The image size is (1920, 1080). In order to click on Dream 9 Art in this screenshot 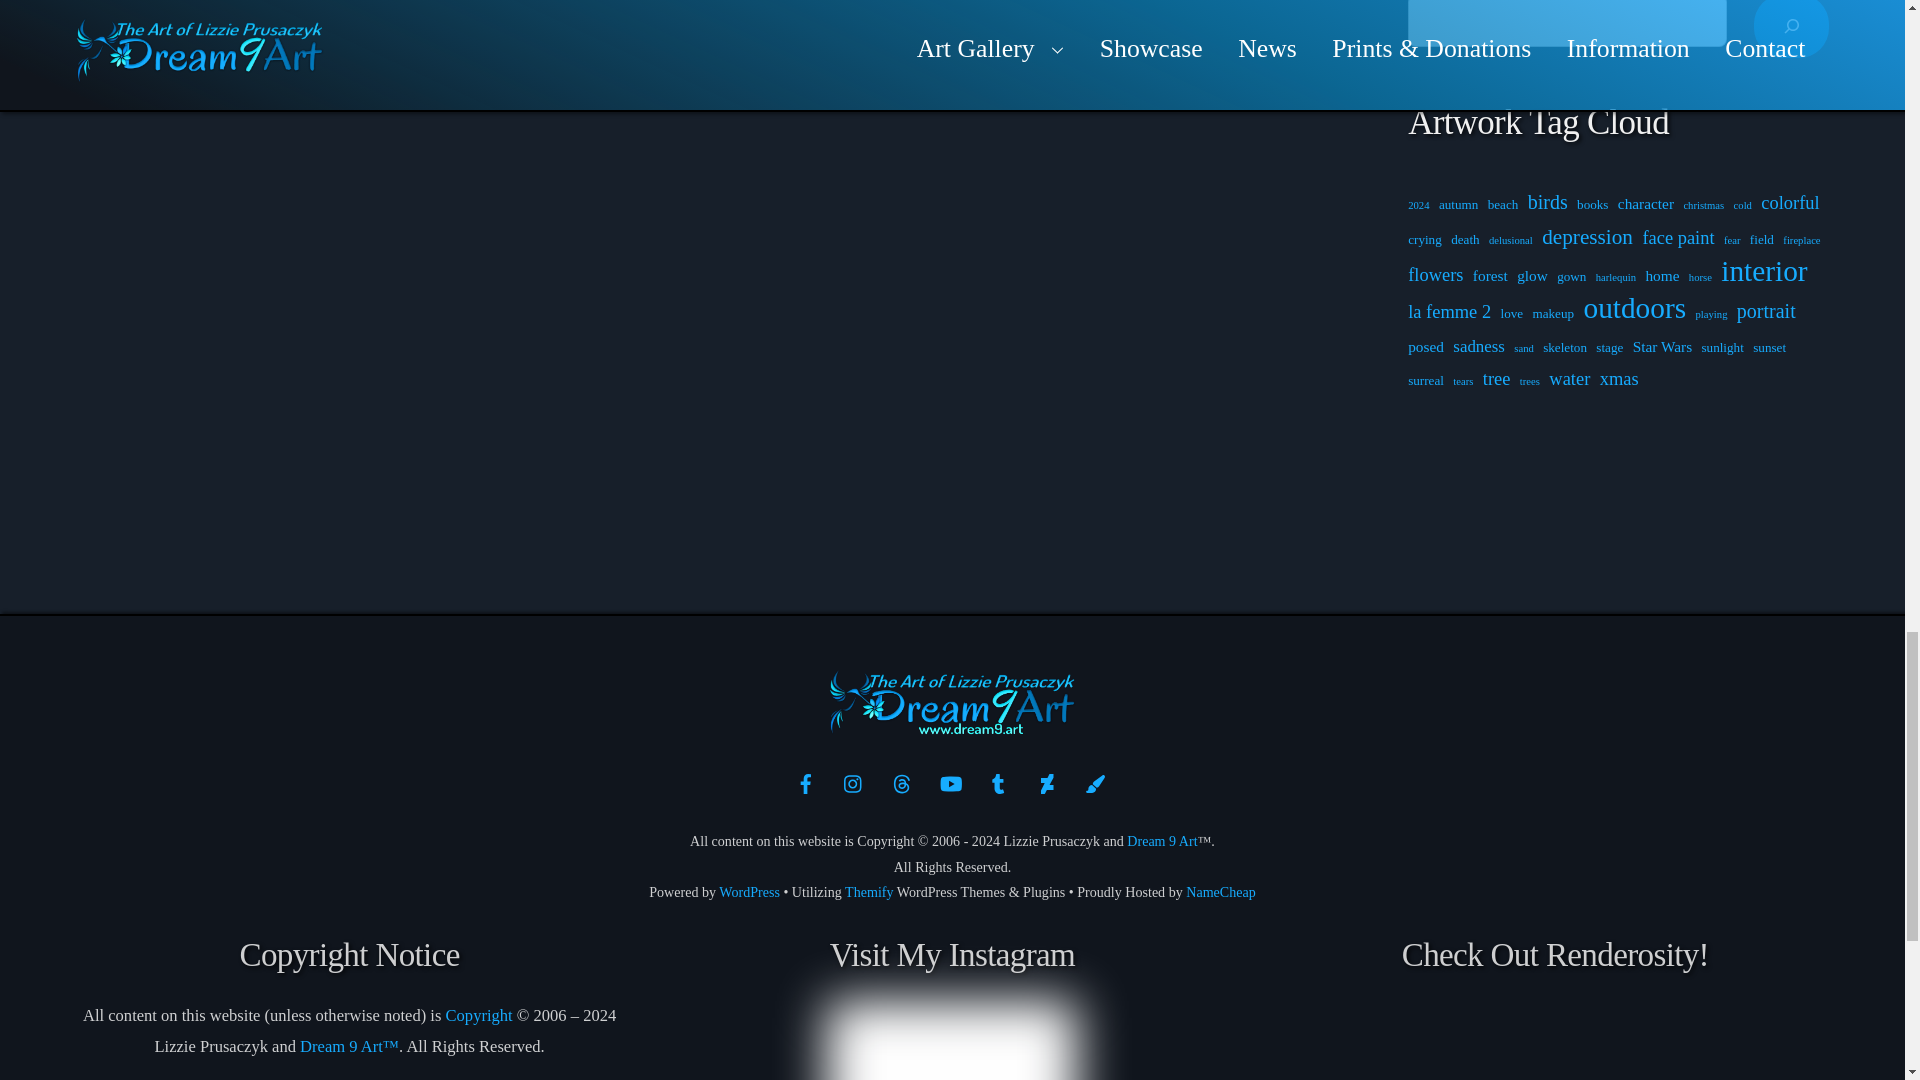, I will do `click(952, 726)`.